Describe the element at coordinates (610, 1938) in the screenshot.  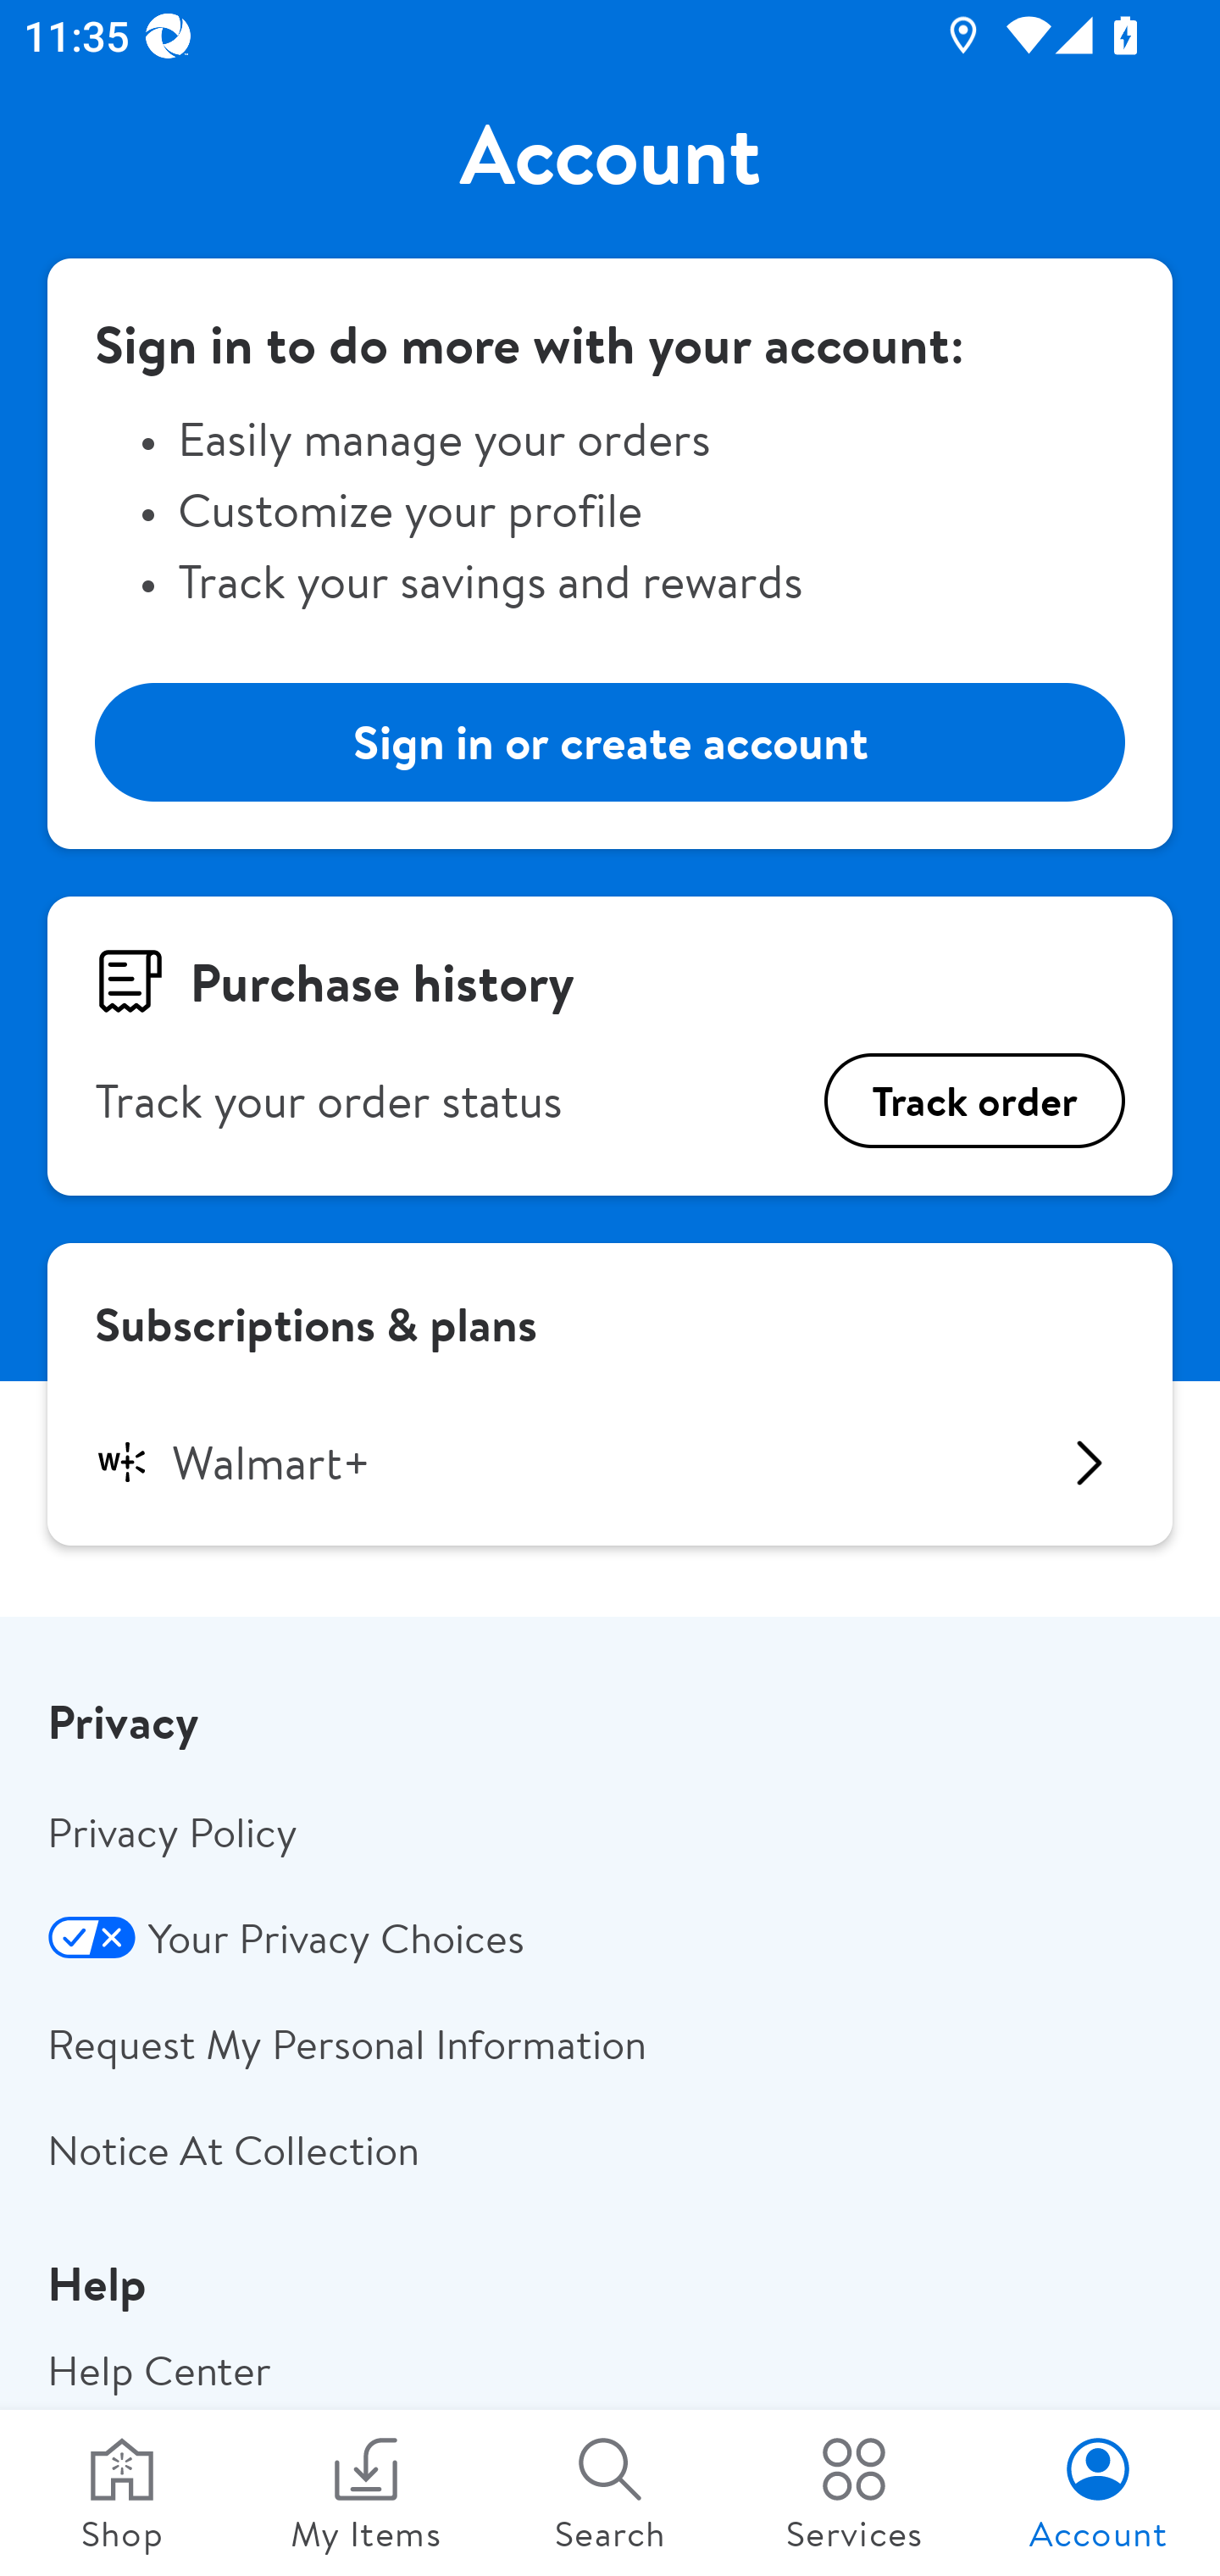
I see `Your Privacy Choices` at that location.